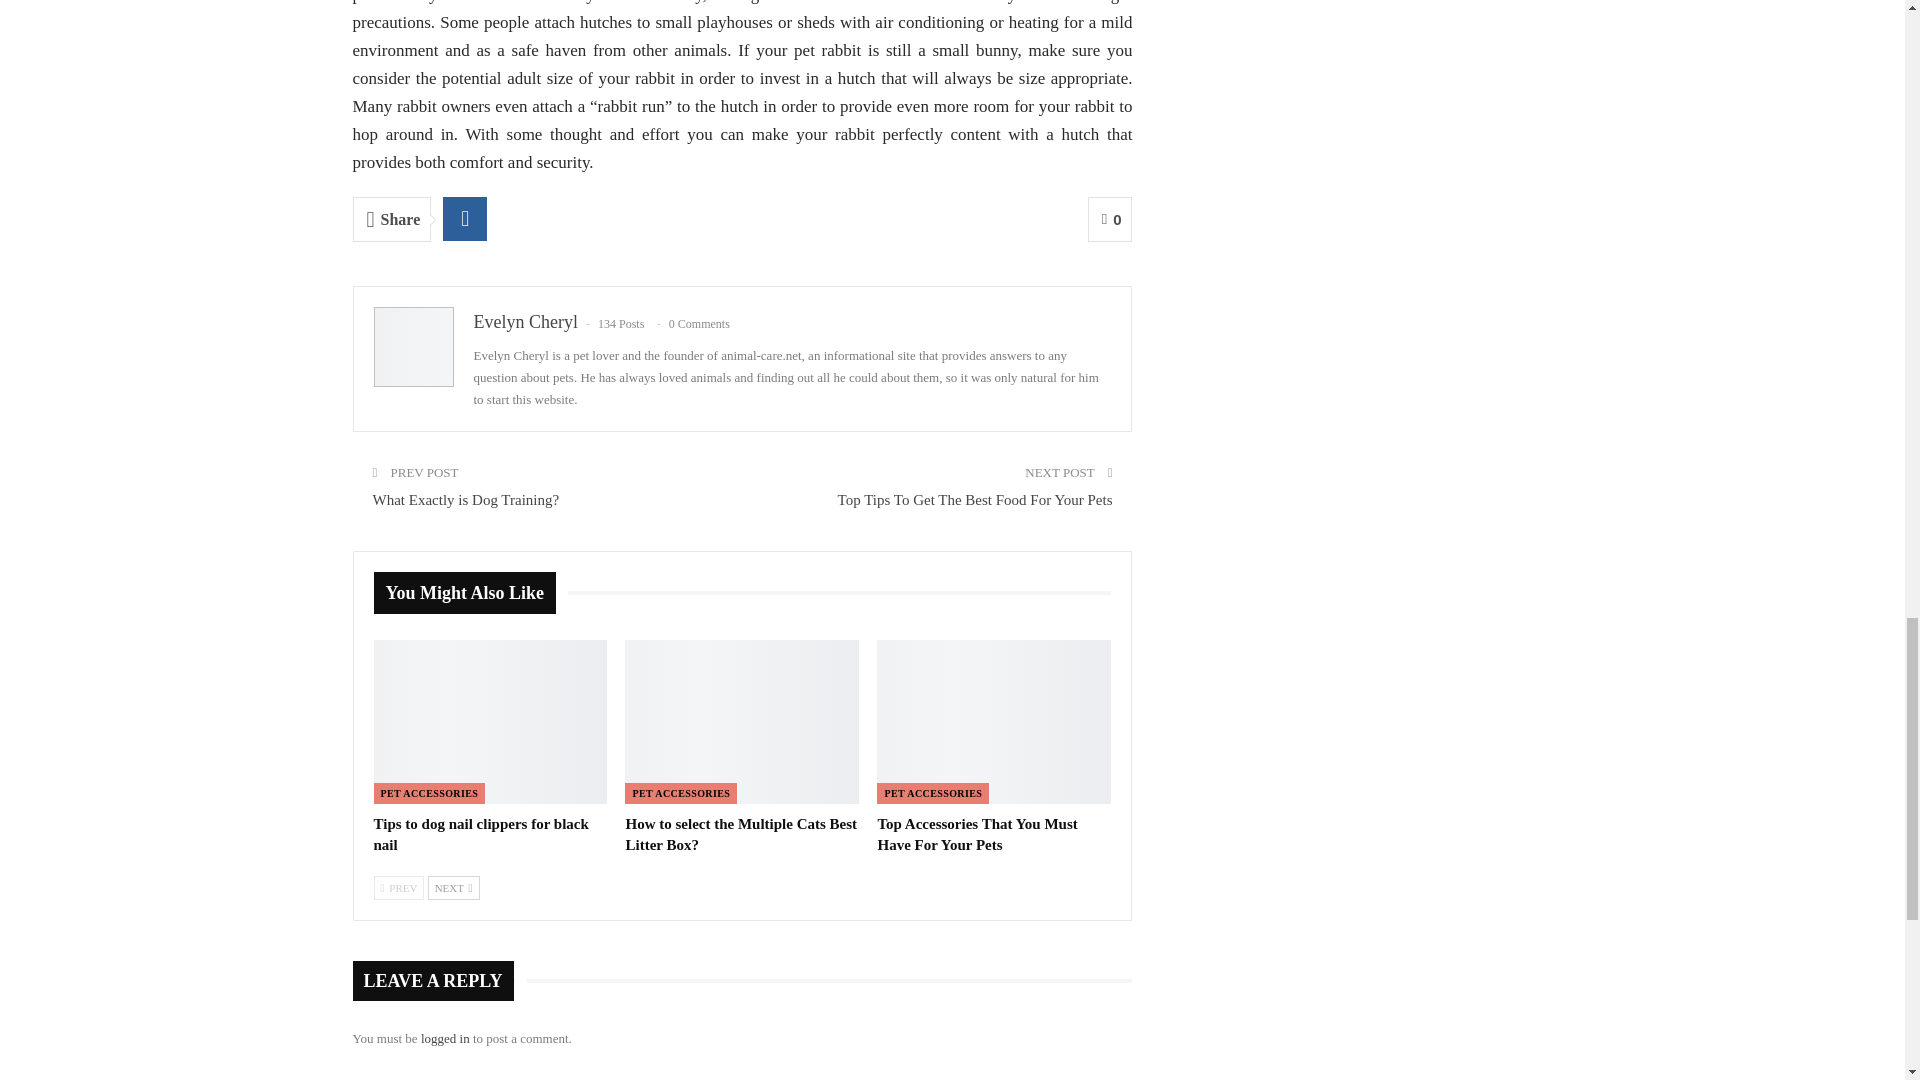  I want to click on PET ACCESSORIES, so click(932, 793).